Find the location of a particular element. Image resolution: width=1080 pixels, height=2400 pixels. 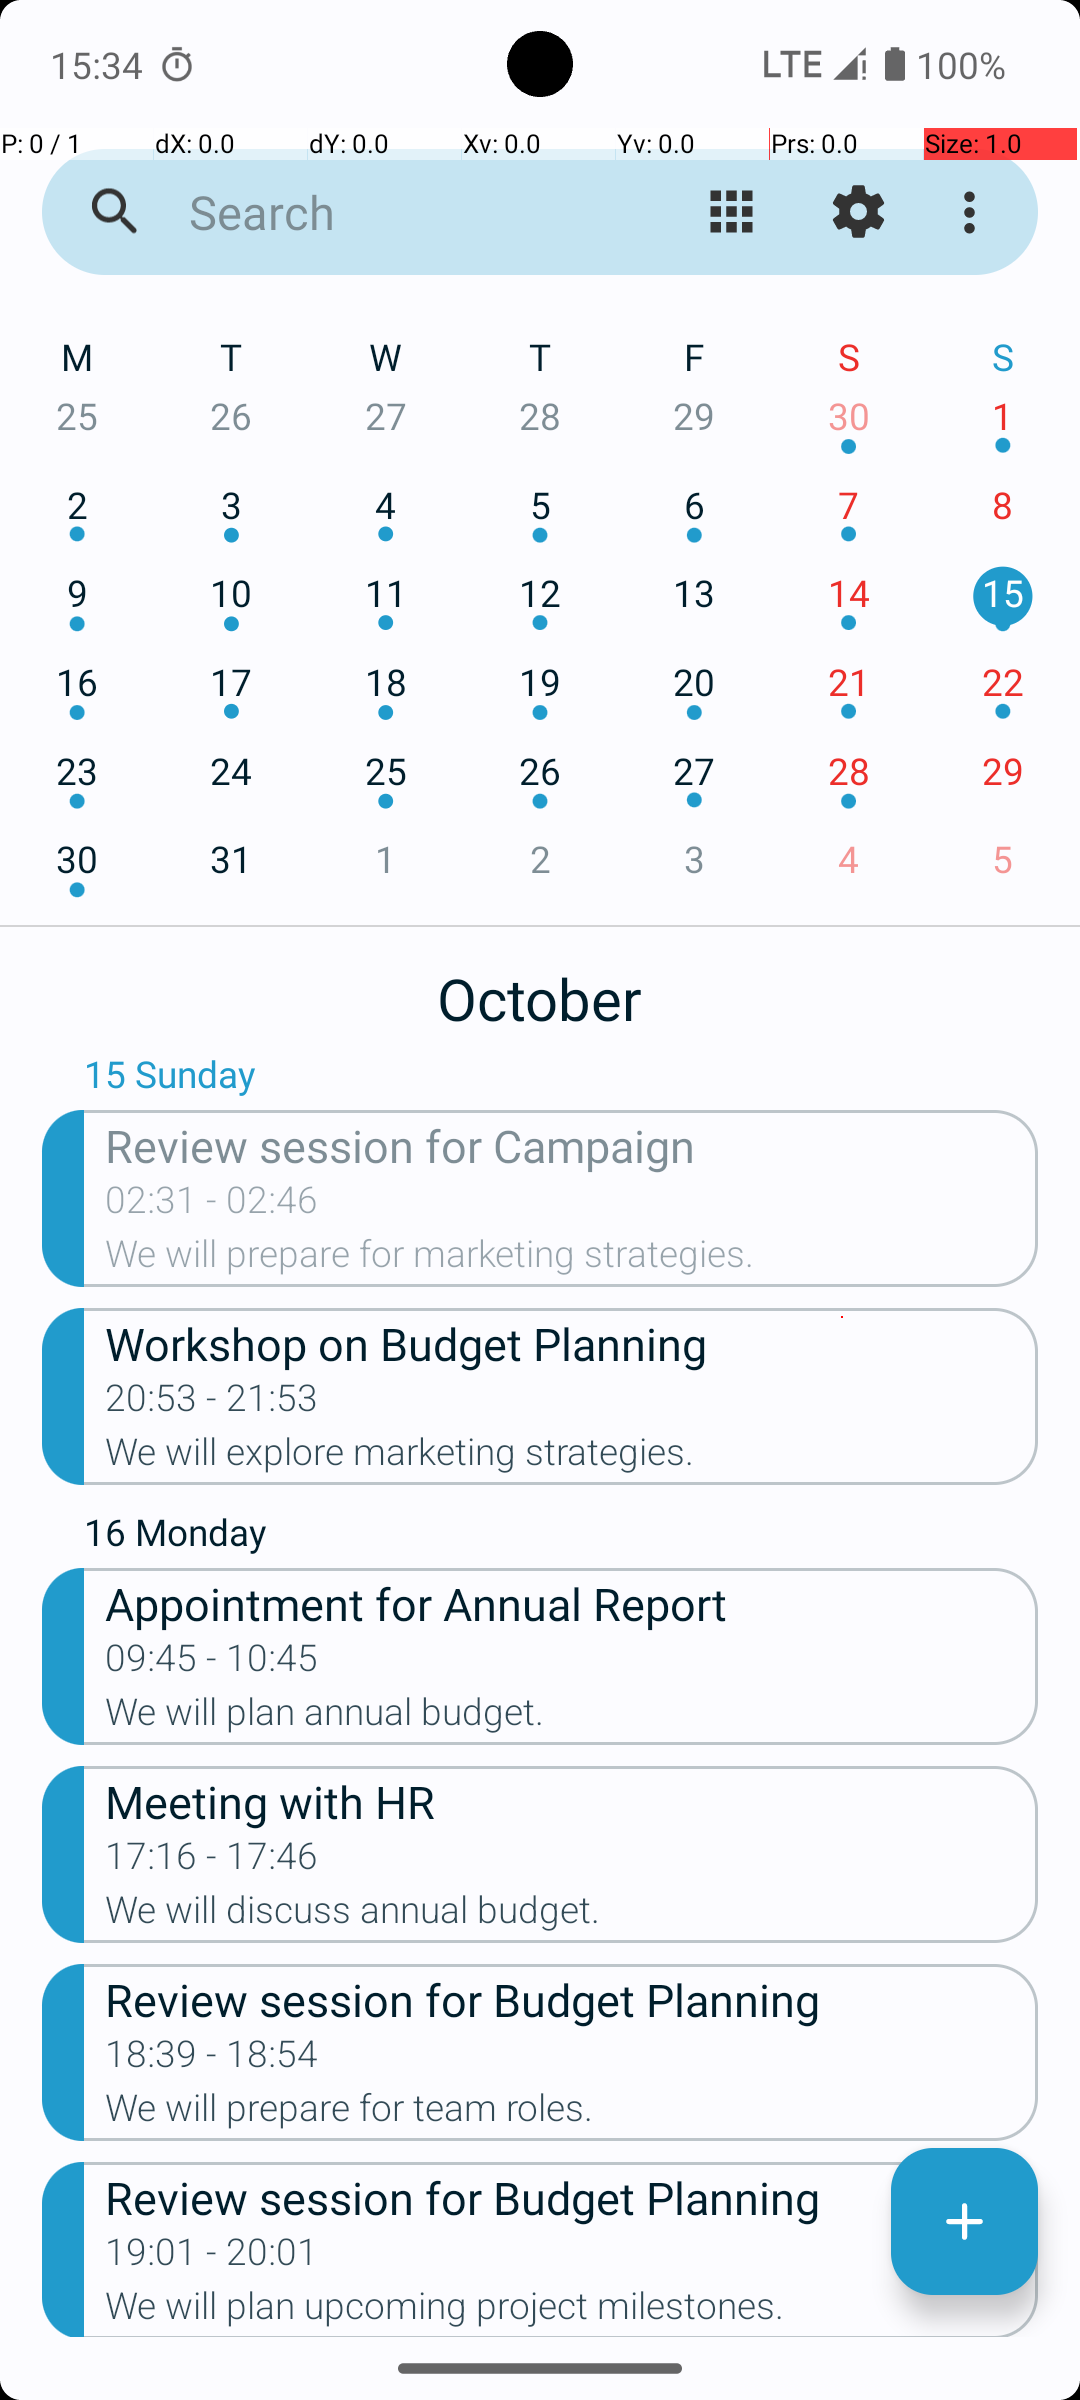

We will prepare for marketing strategies. is located at coordinates (572, 1260).